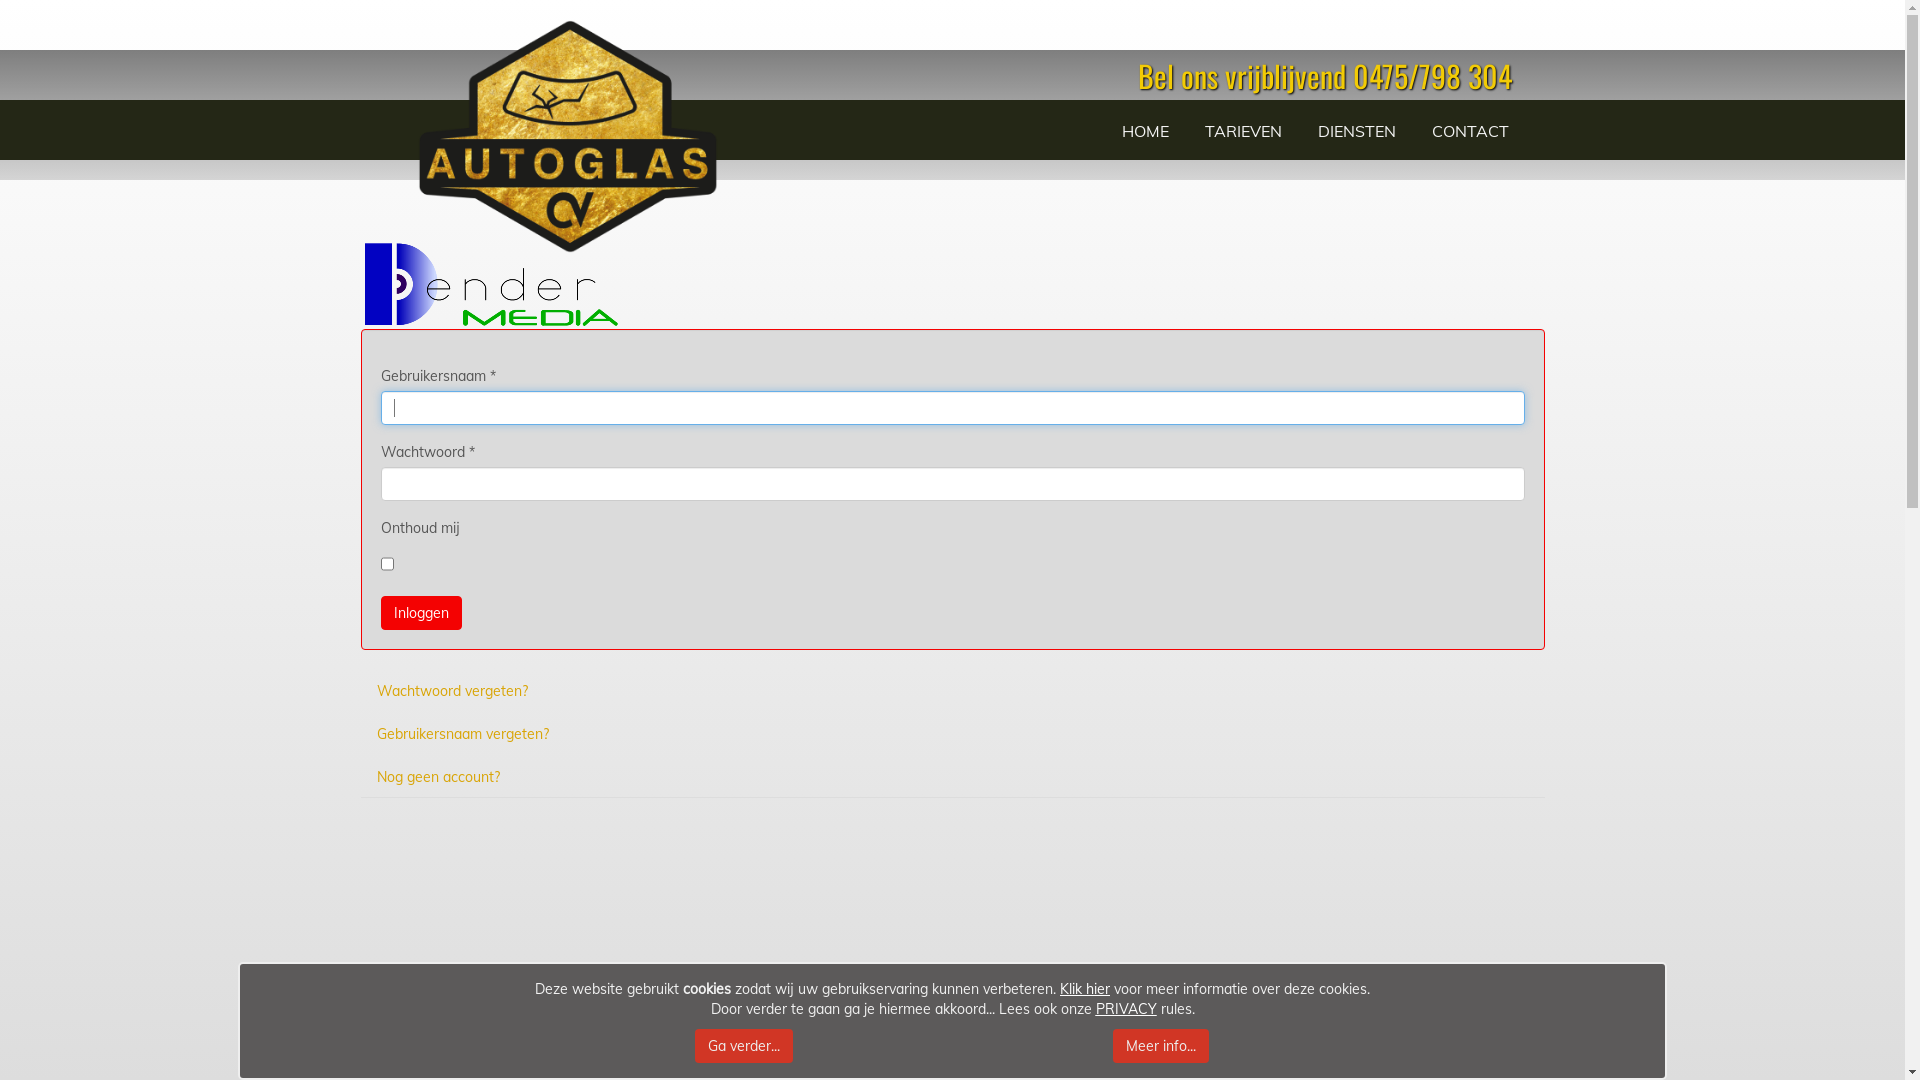  What do you see at coordinates (951, 777) in the screenshot?
I see `Nog geen account?` at bounding box center [951, 777].